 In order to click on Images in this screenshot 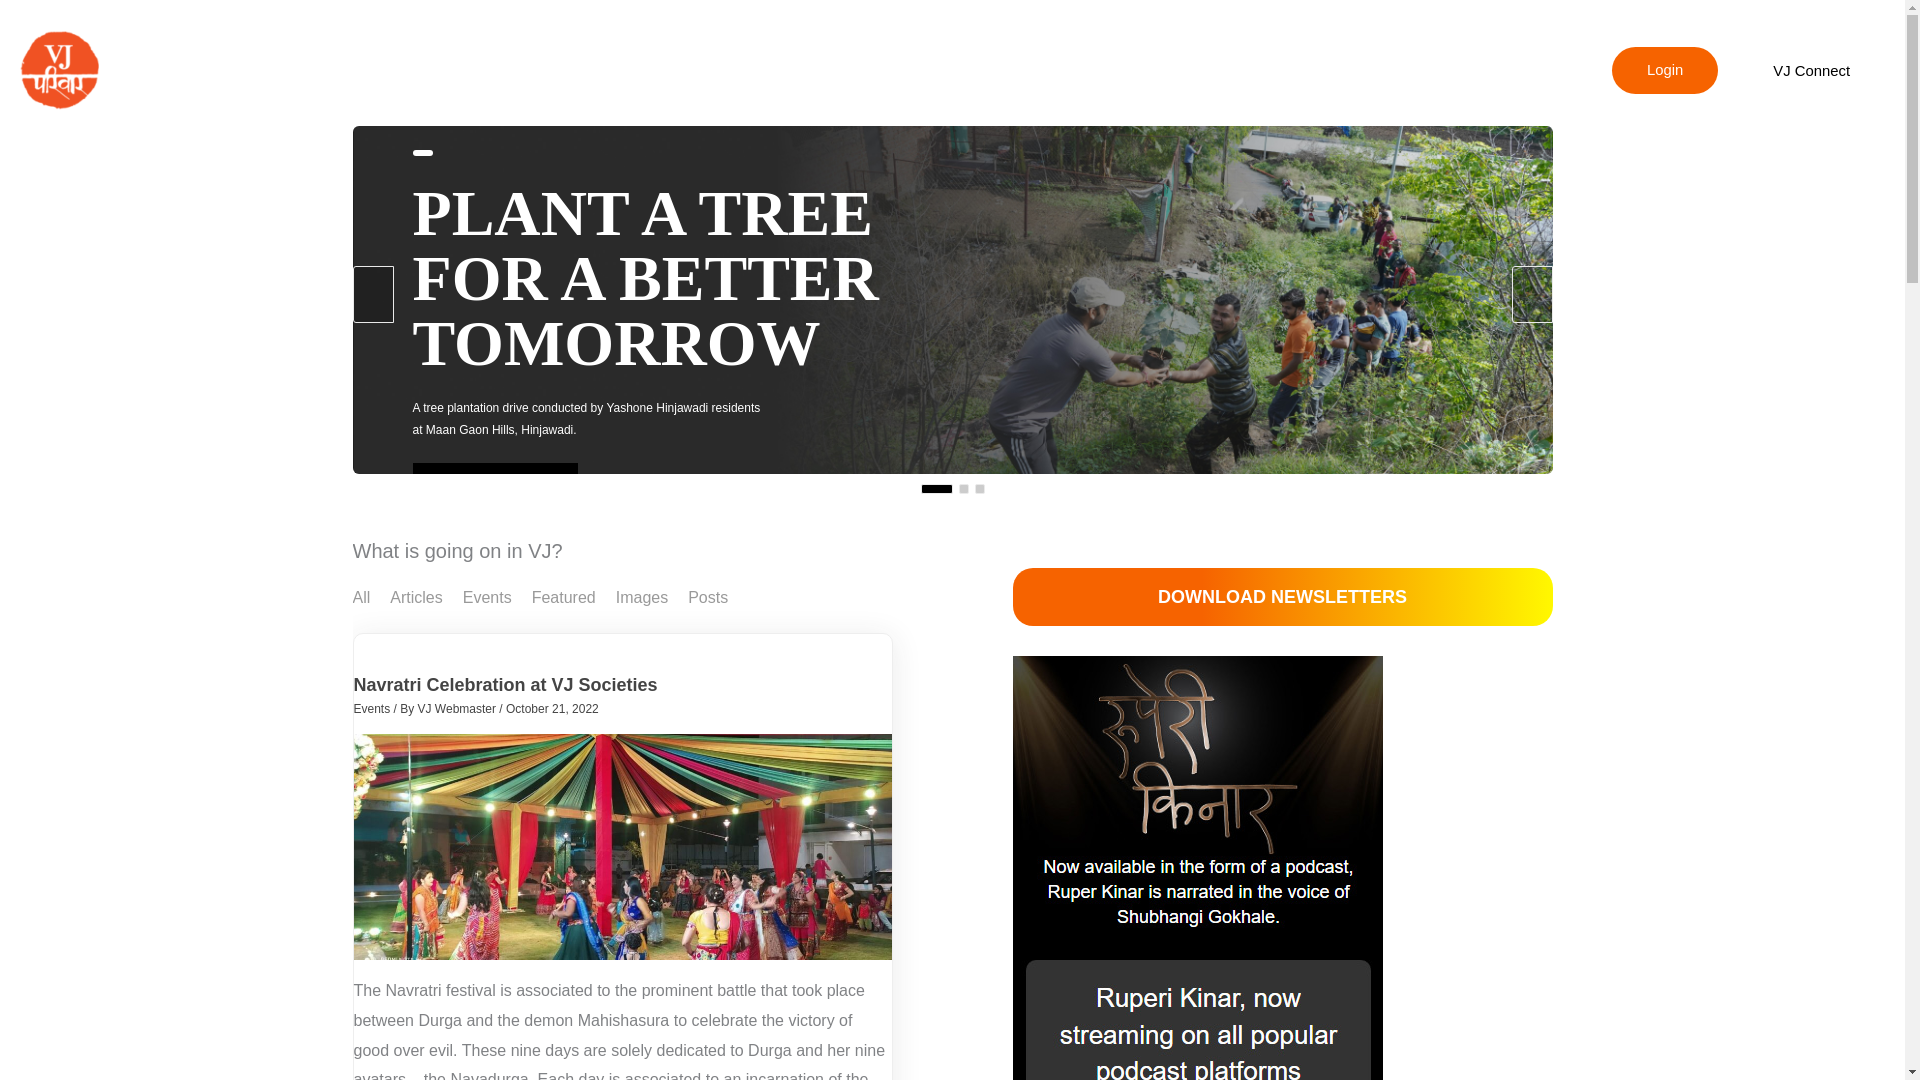, I will do `click(642, 596)`.